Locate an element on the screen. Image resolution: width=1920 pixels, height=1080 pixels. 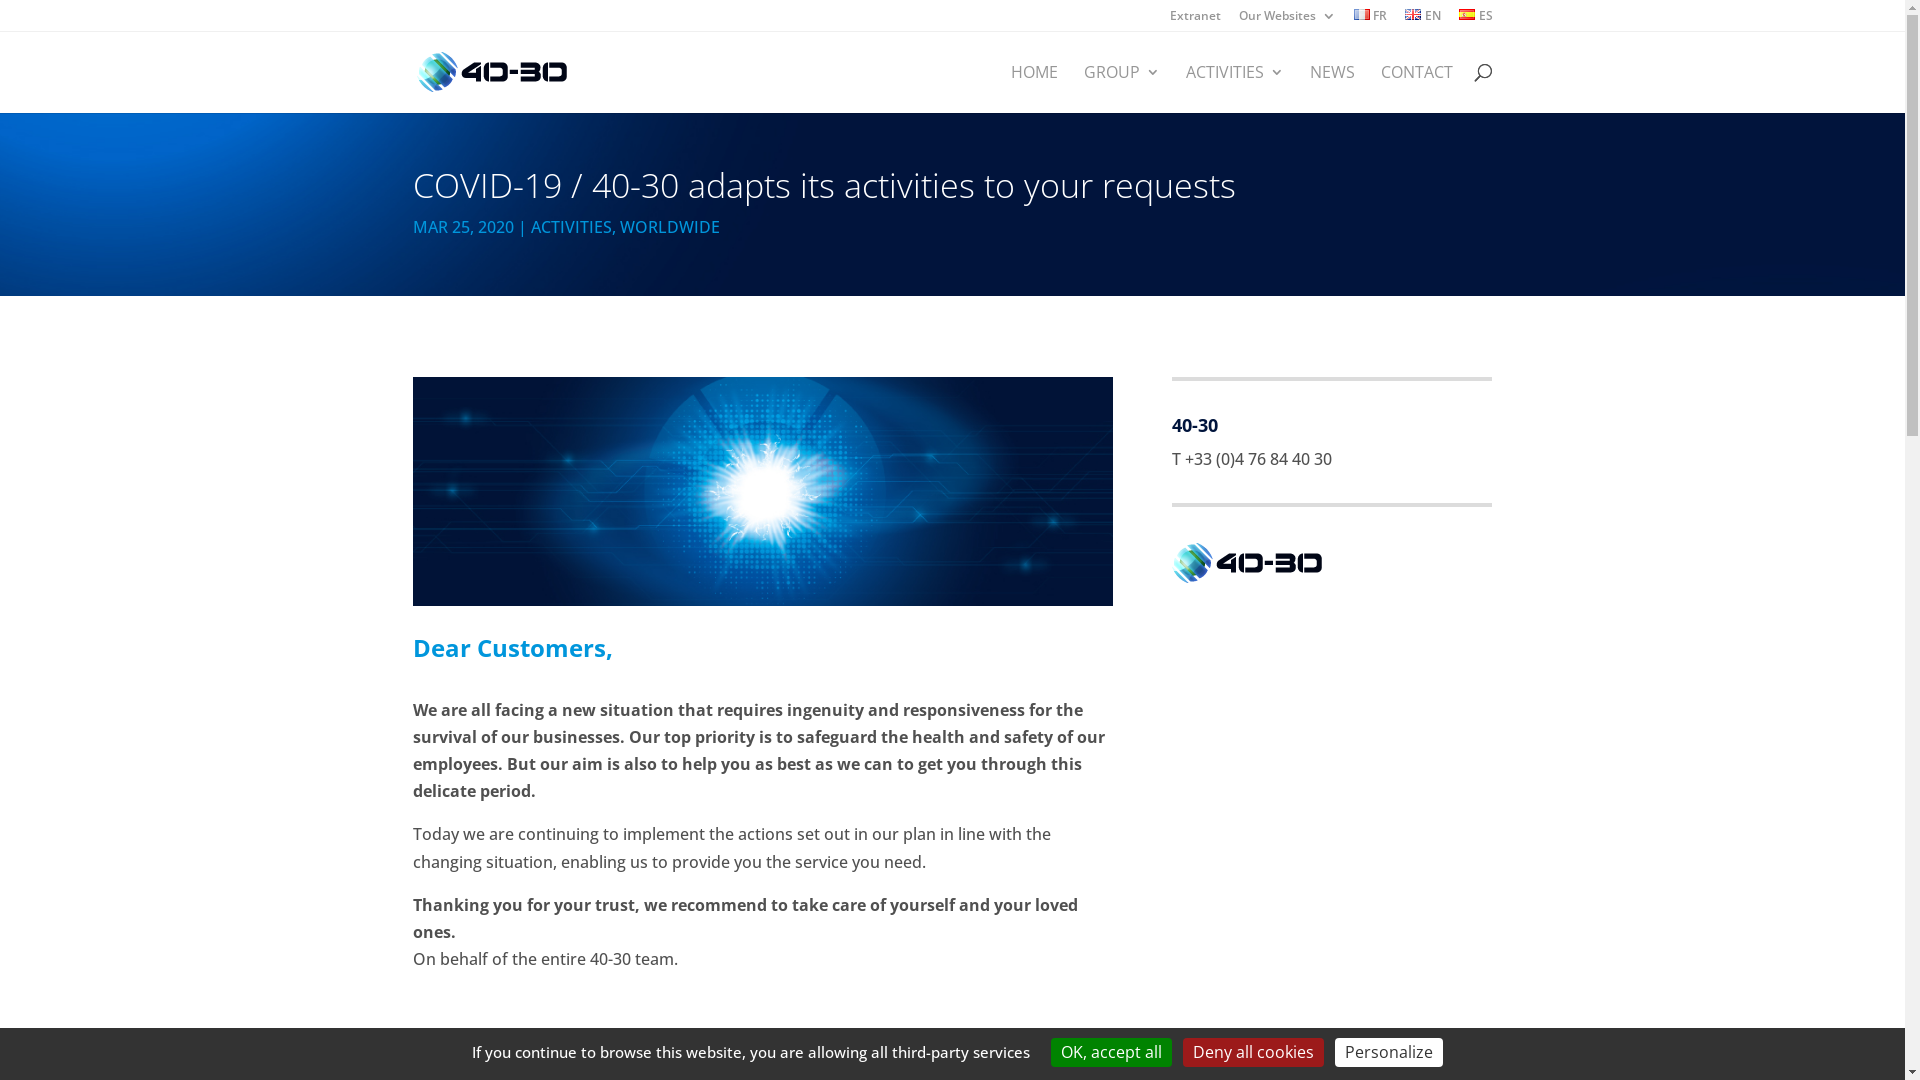
Deny all cookies is located at coordinates (1254, 1052).